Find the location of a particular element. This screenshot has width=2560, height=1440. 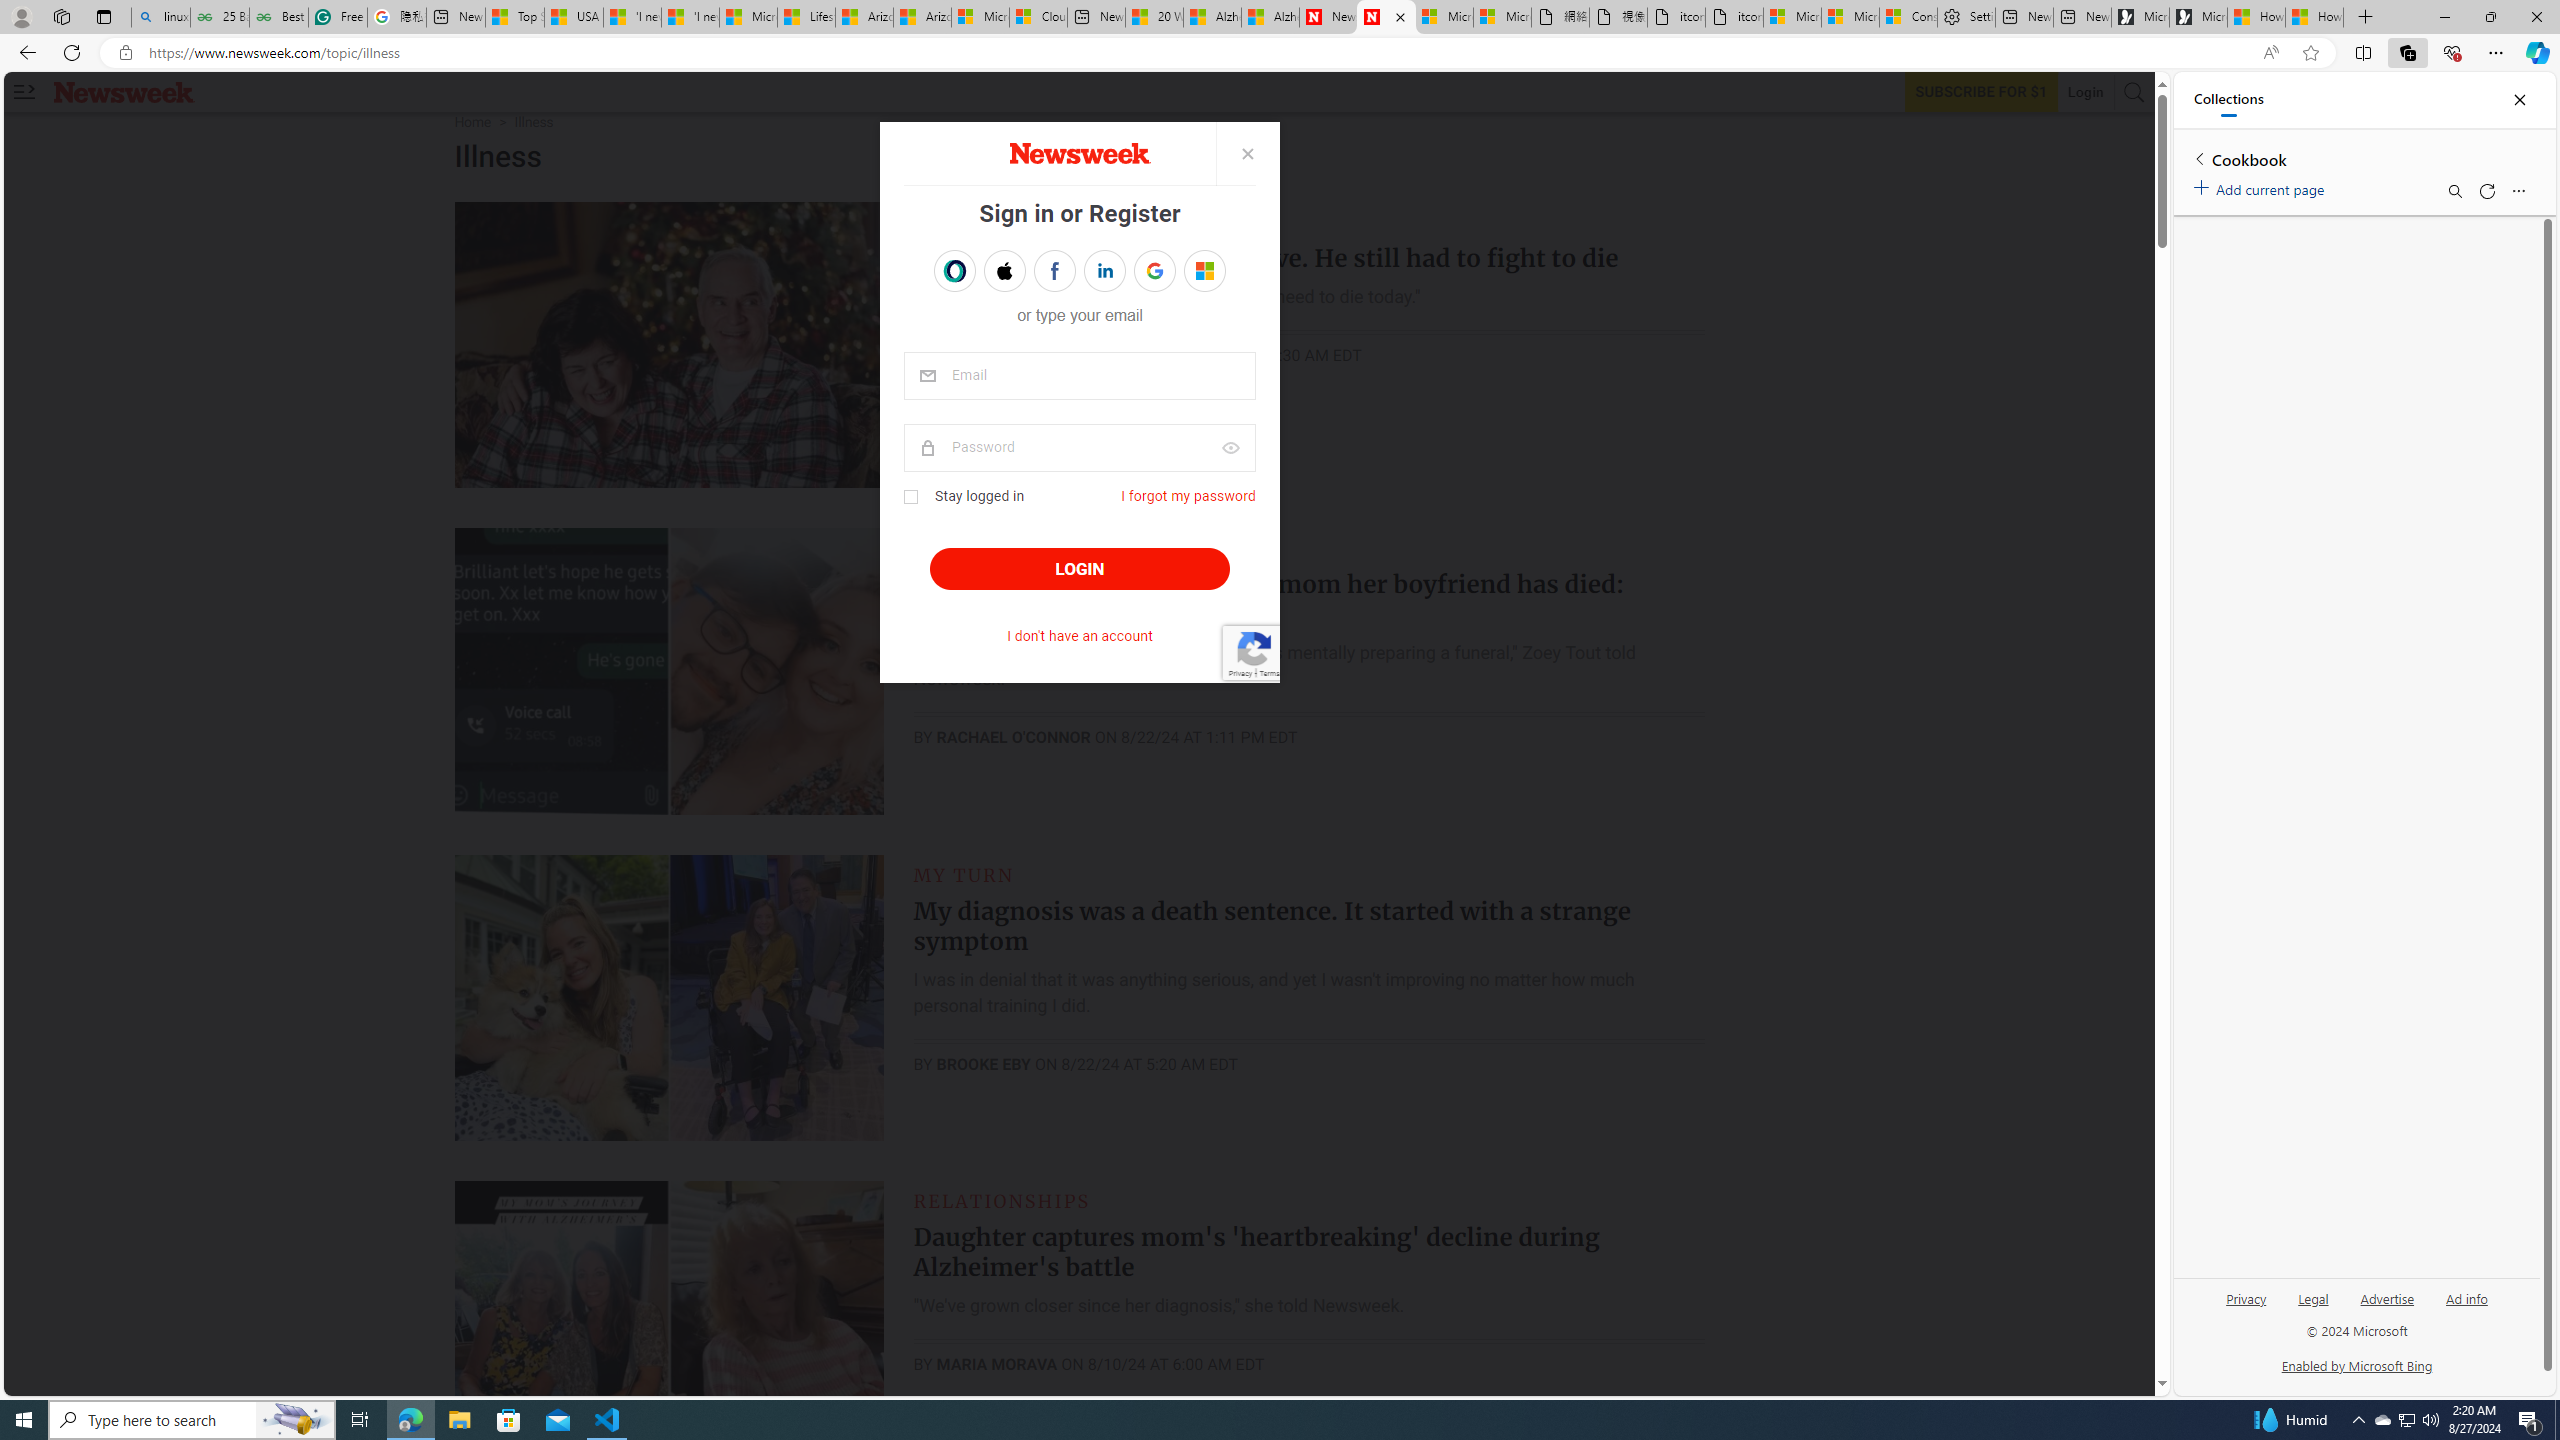

ON THE INTERNET is located at coordinates (1014, 549).